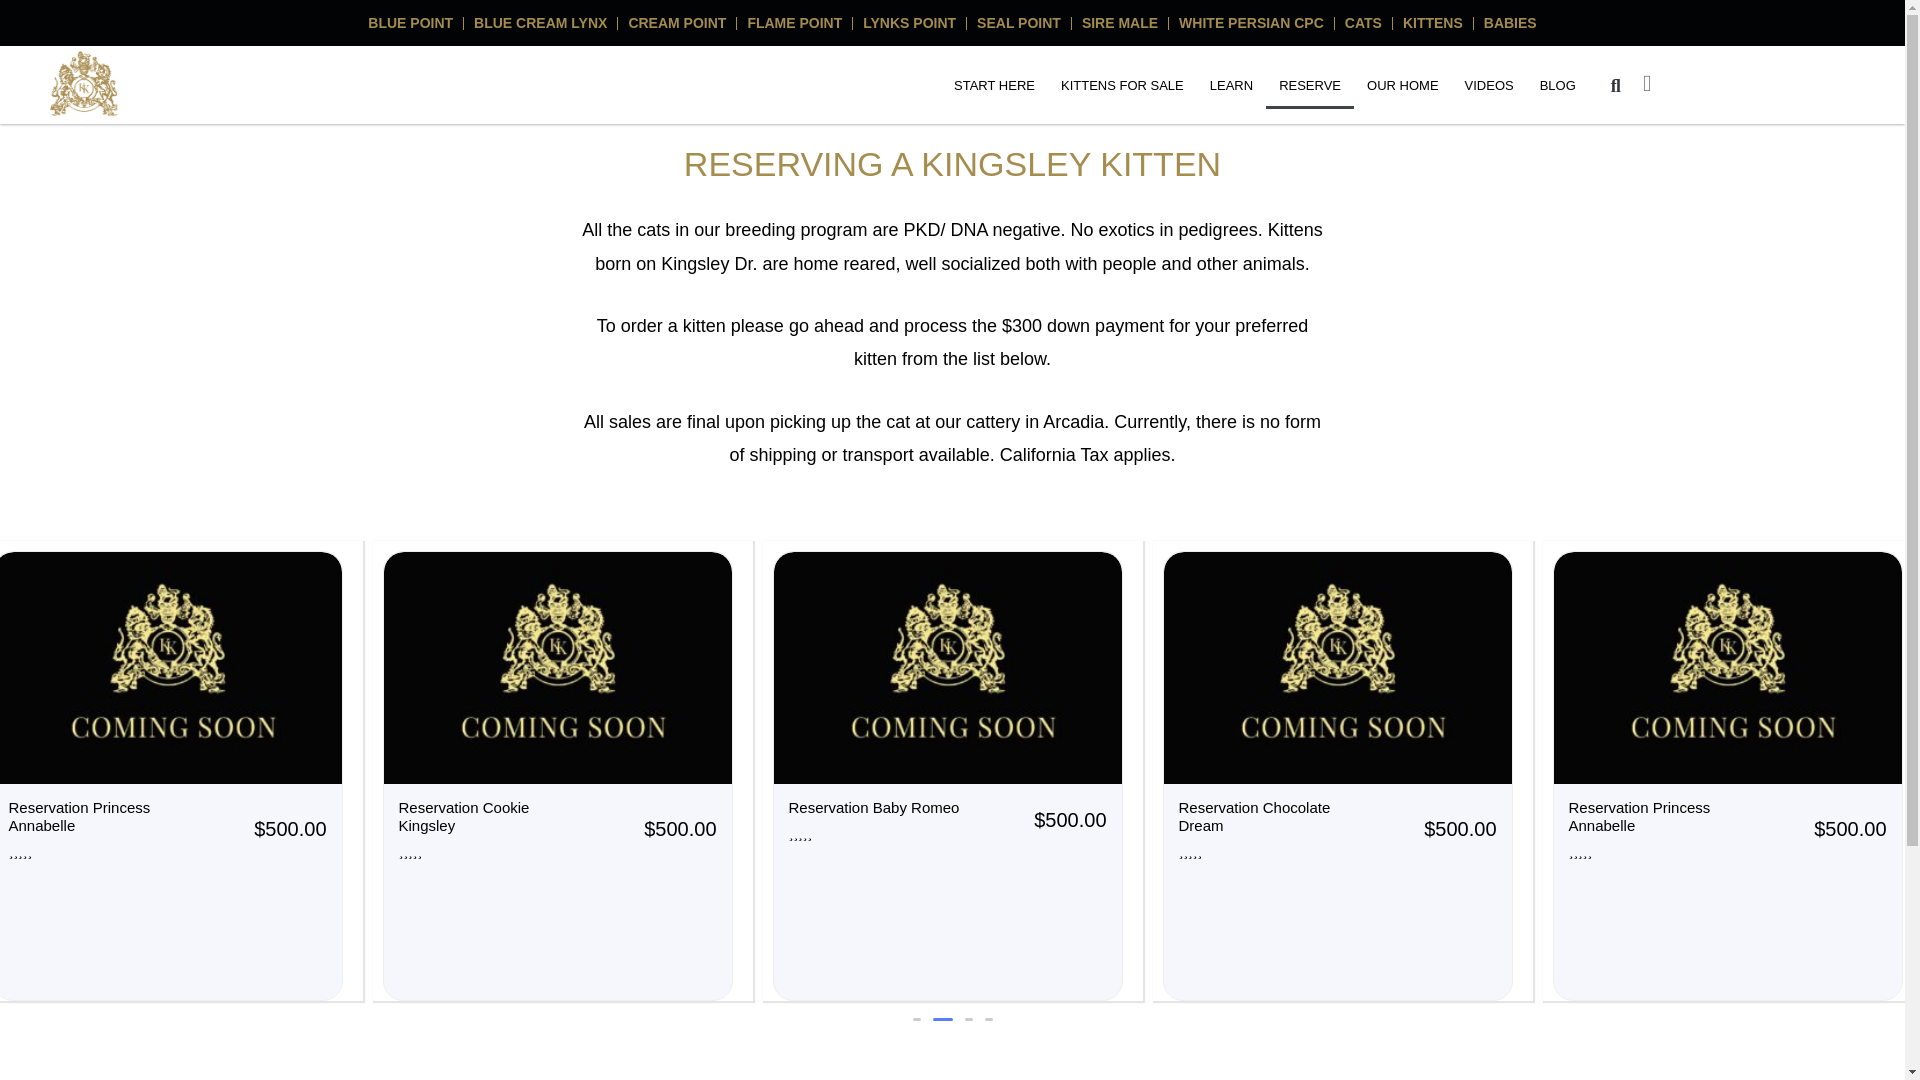  What do you see at coordinates (1363, 22) in the screenshot?
I see `CATS` at bounding box center [1363, 22].